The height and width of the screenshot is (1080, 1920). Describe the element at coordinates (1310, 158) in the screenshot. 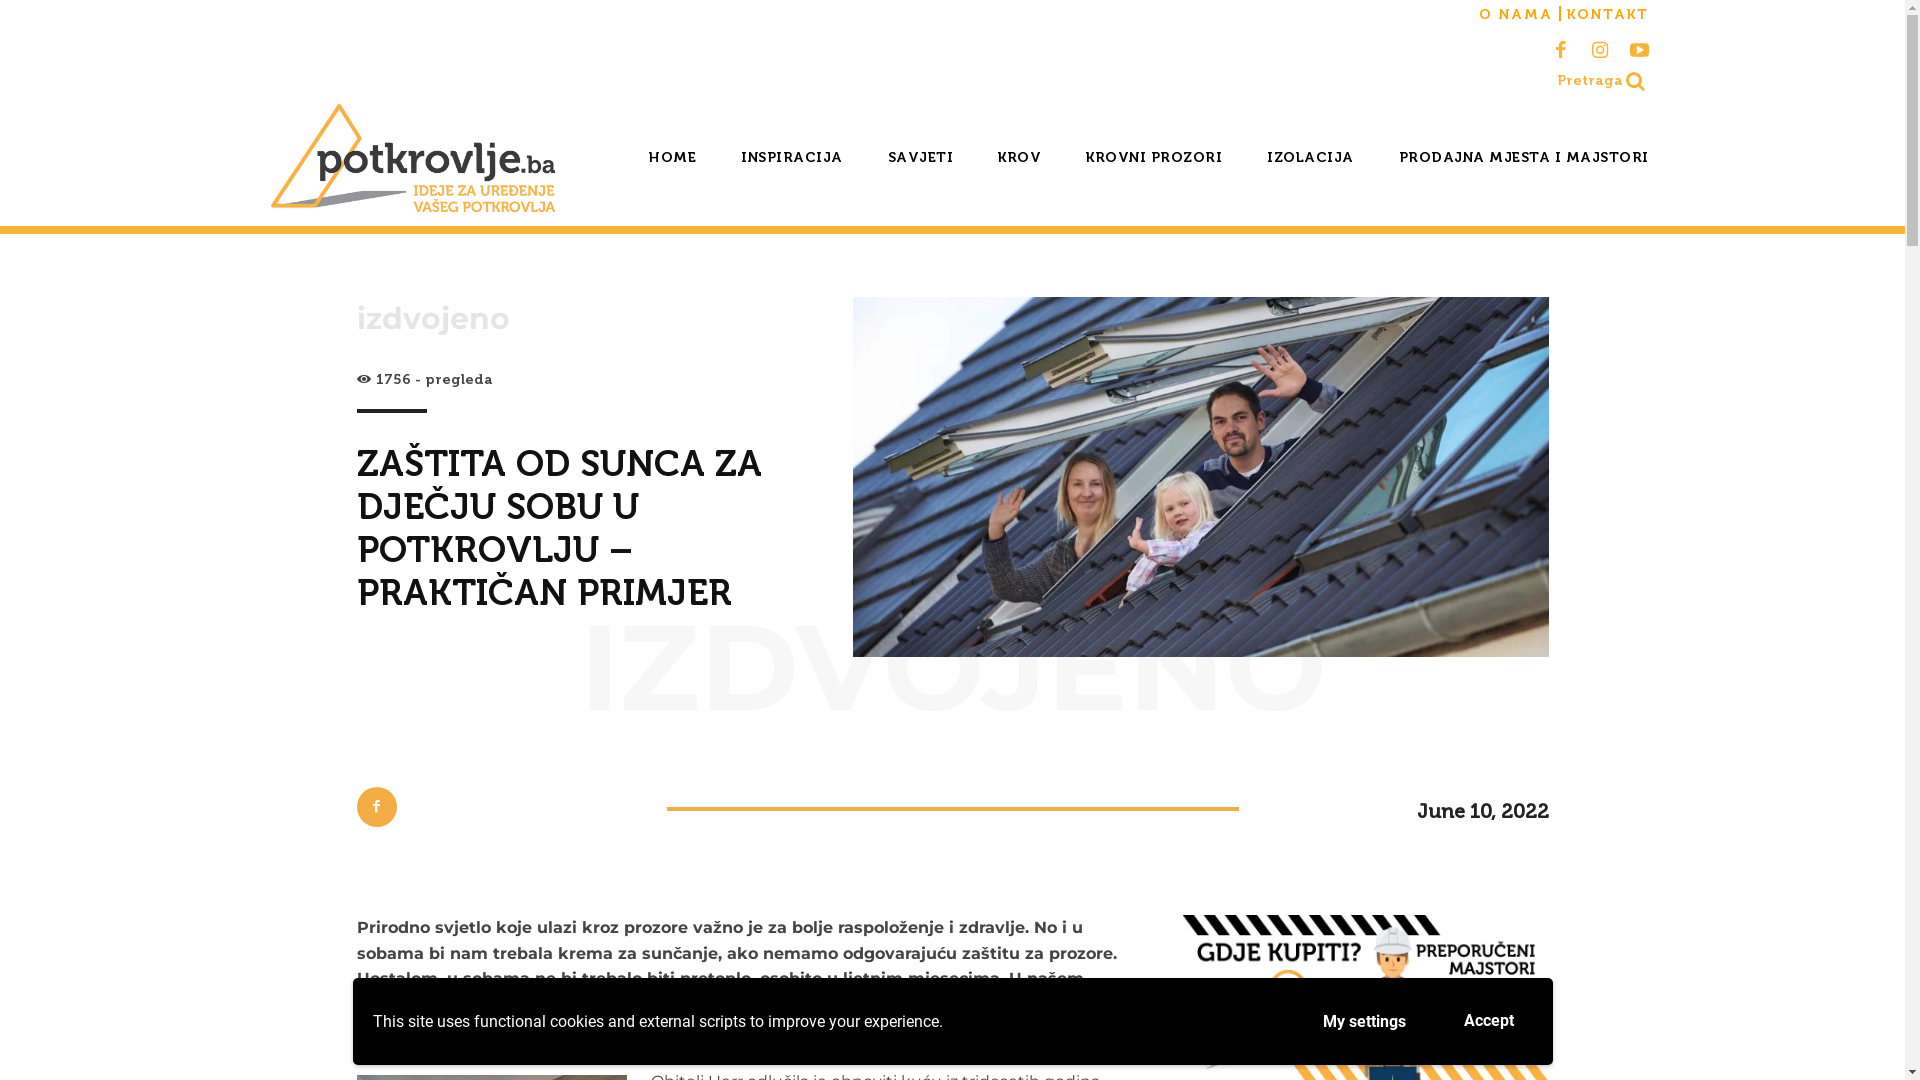

I see `IZOLACIJA` at that location.